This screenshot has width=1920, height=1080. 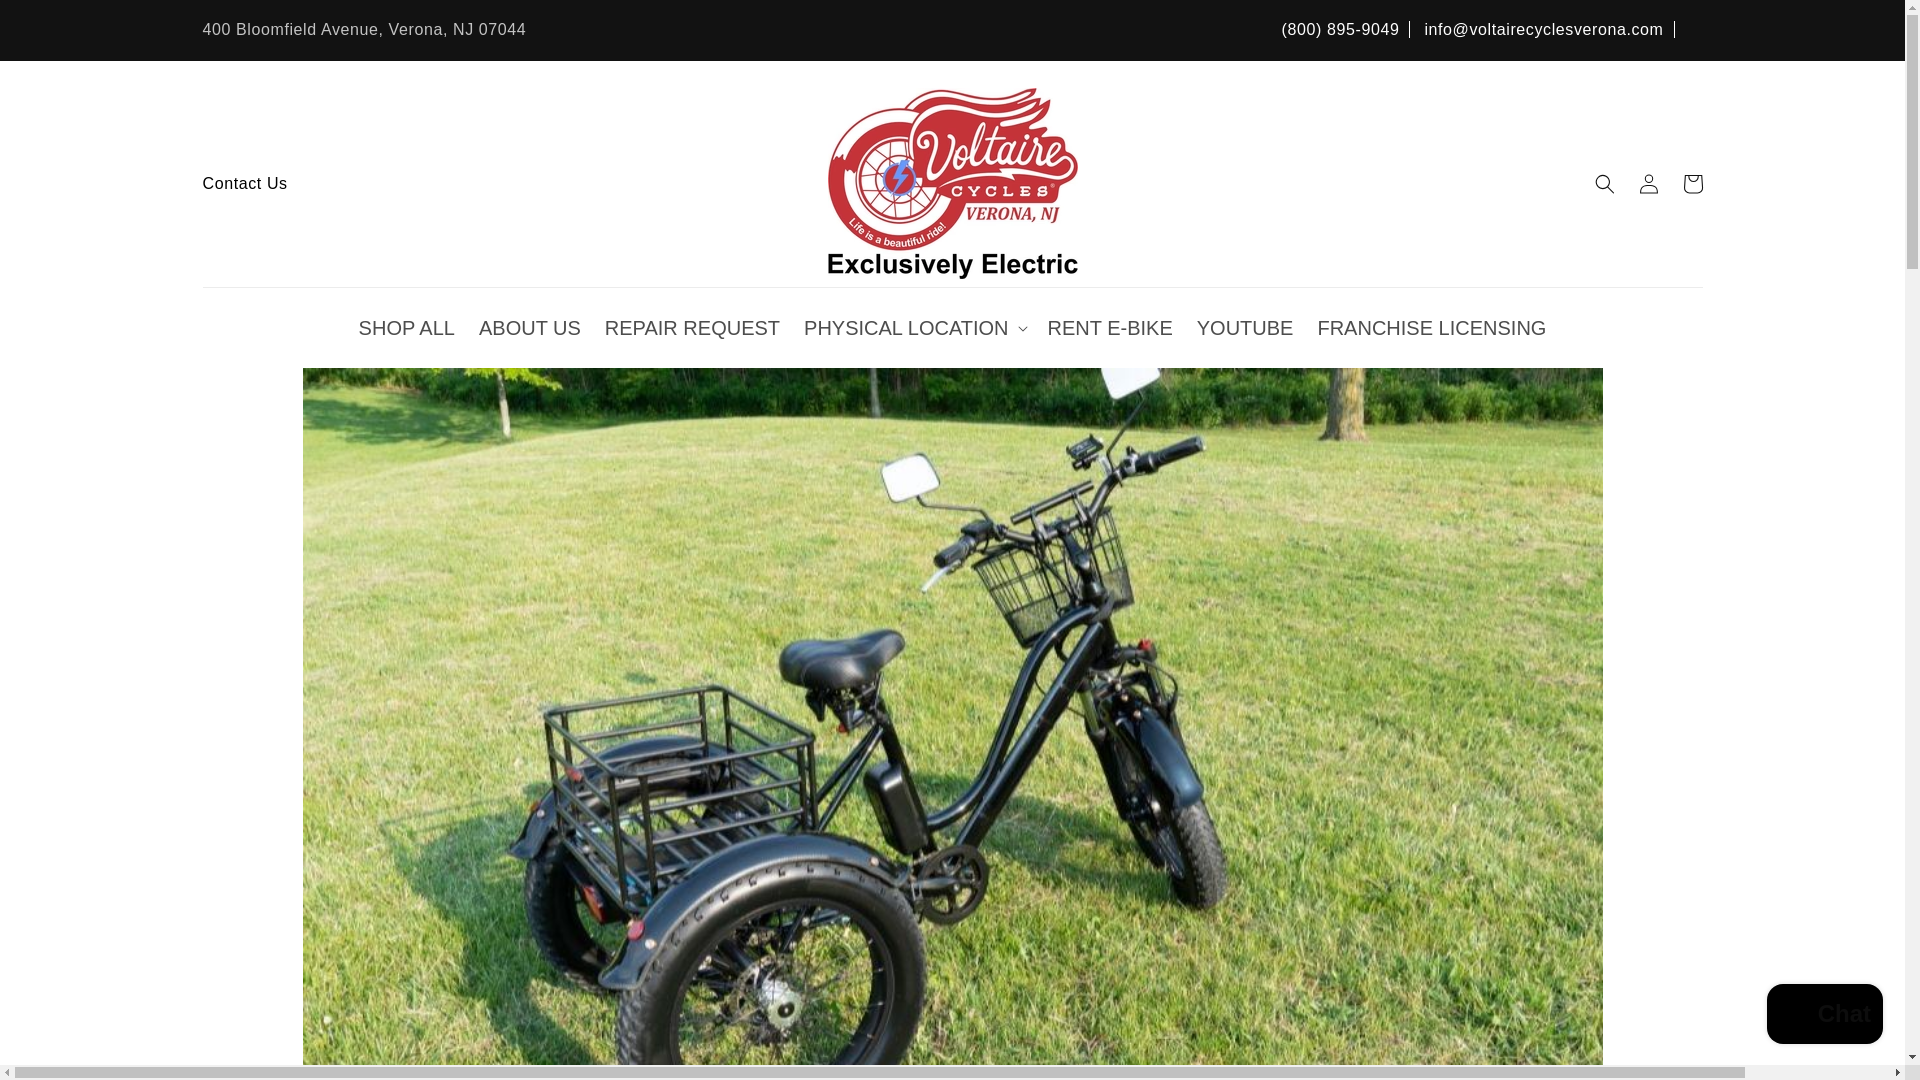 I want to click on FRANCHISE LICENSING, so click(x=1431, y=328).